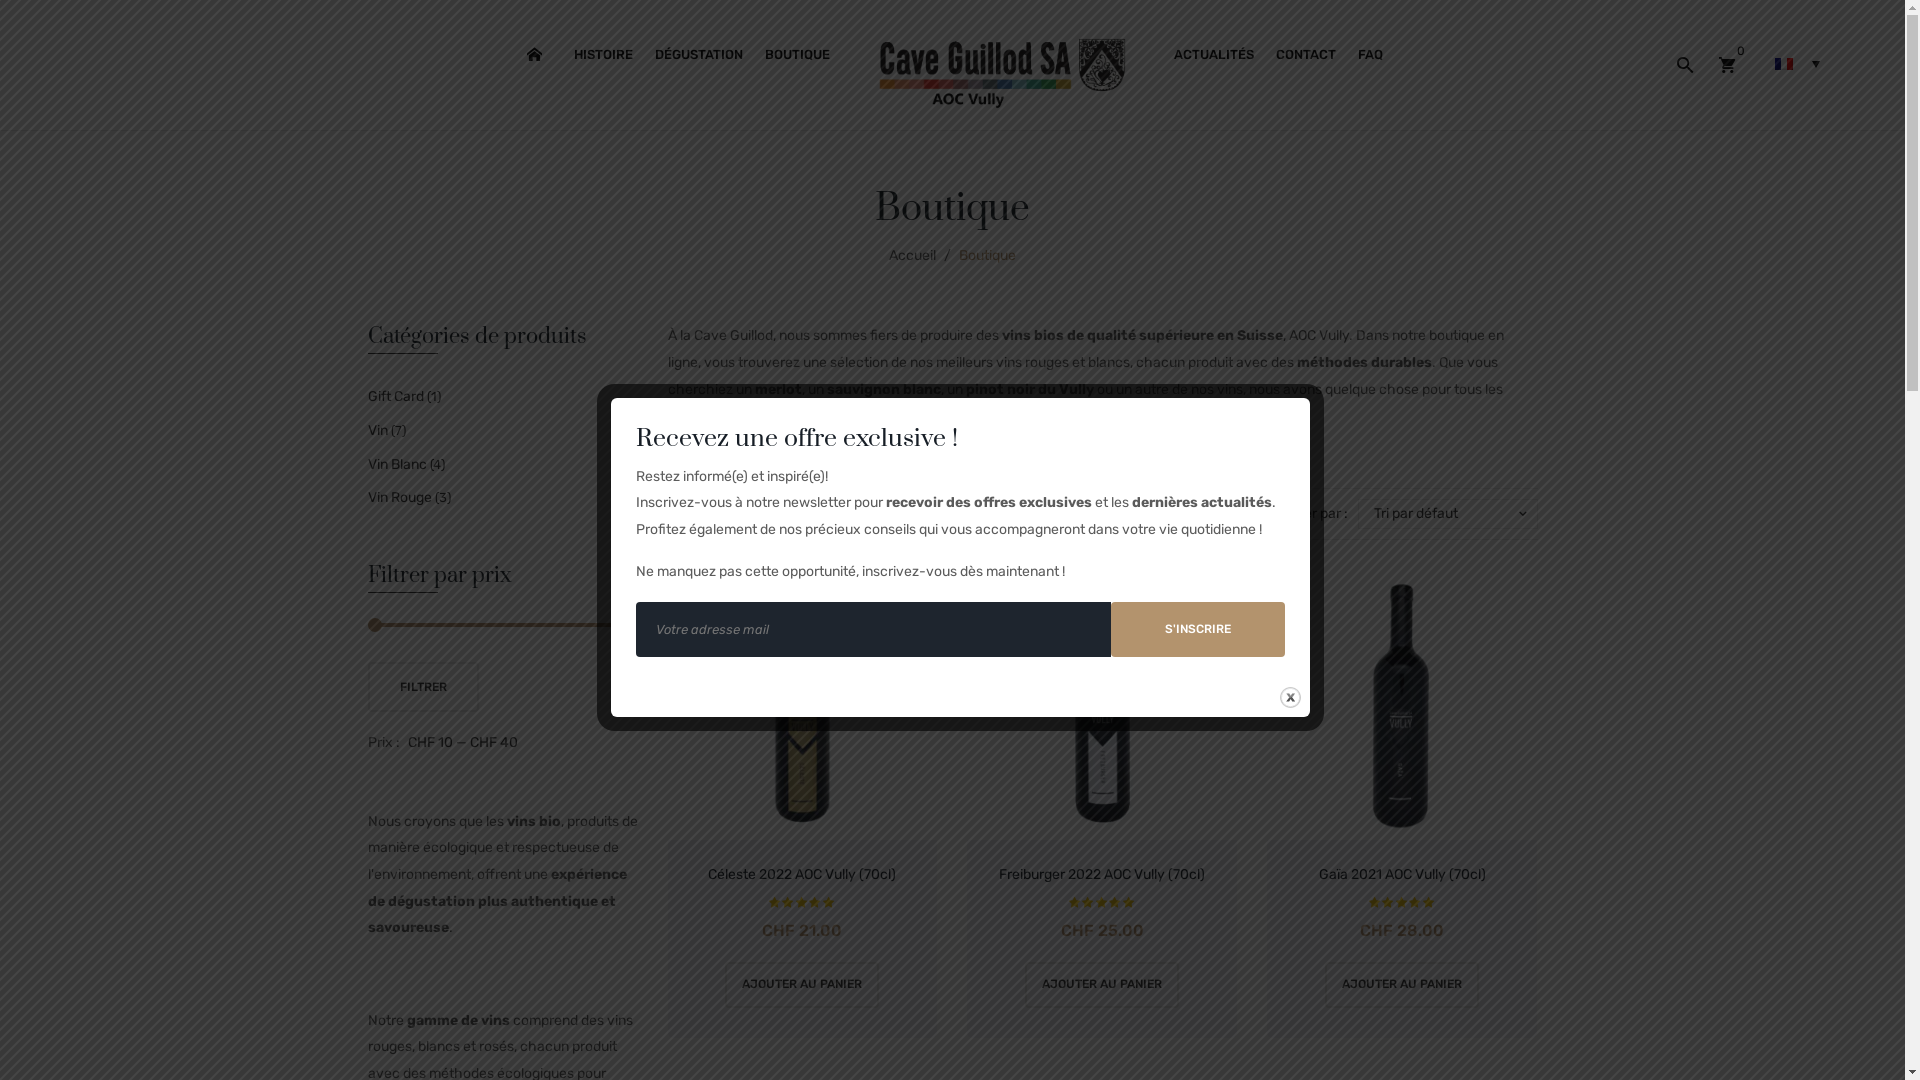  What do you see at coordinates (798, 55) in the screenshot?
I see `BOUTIQUE` at bounding box center [798, 55].